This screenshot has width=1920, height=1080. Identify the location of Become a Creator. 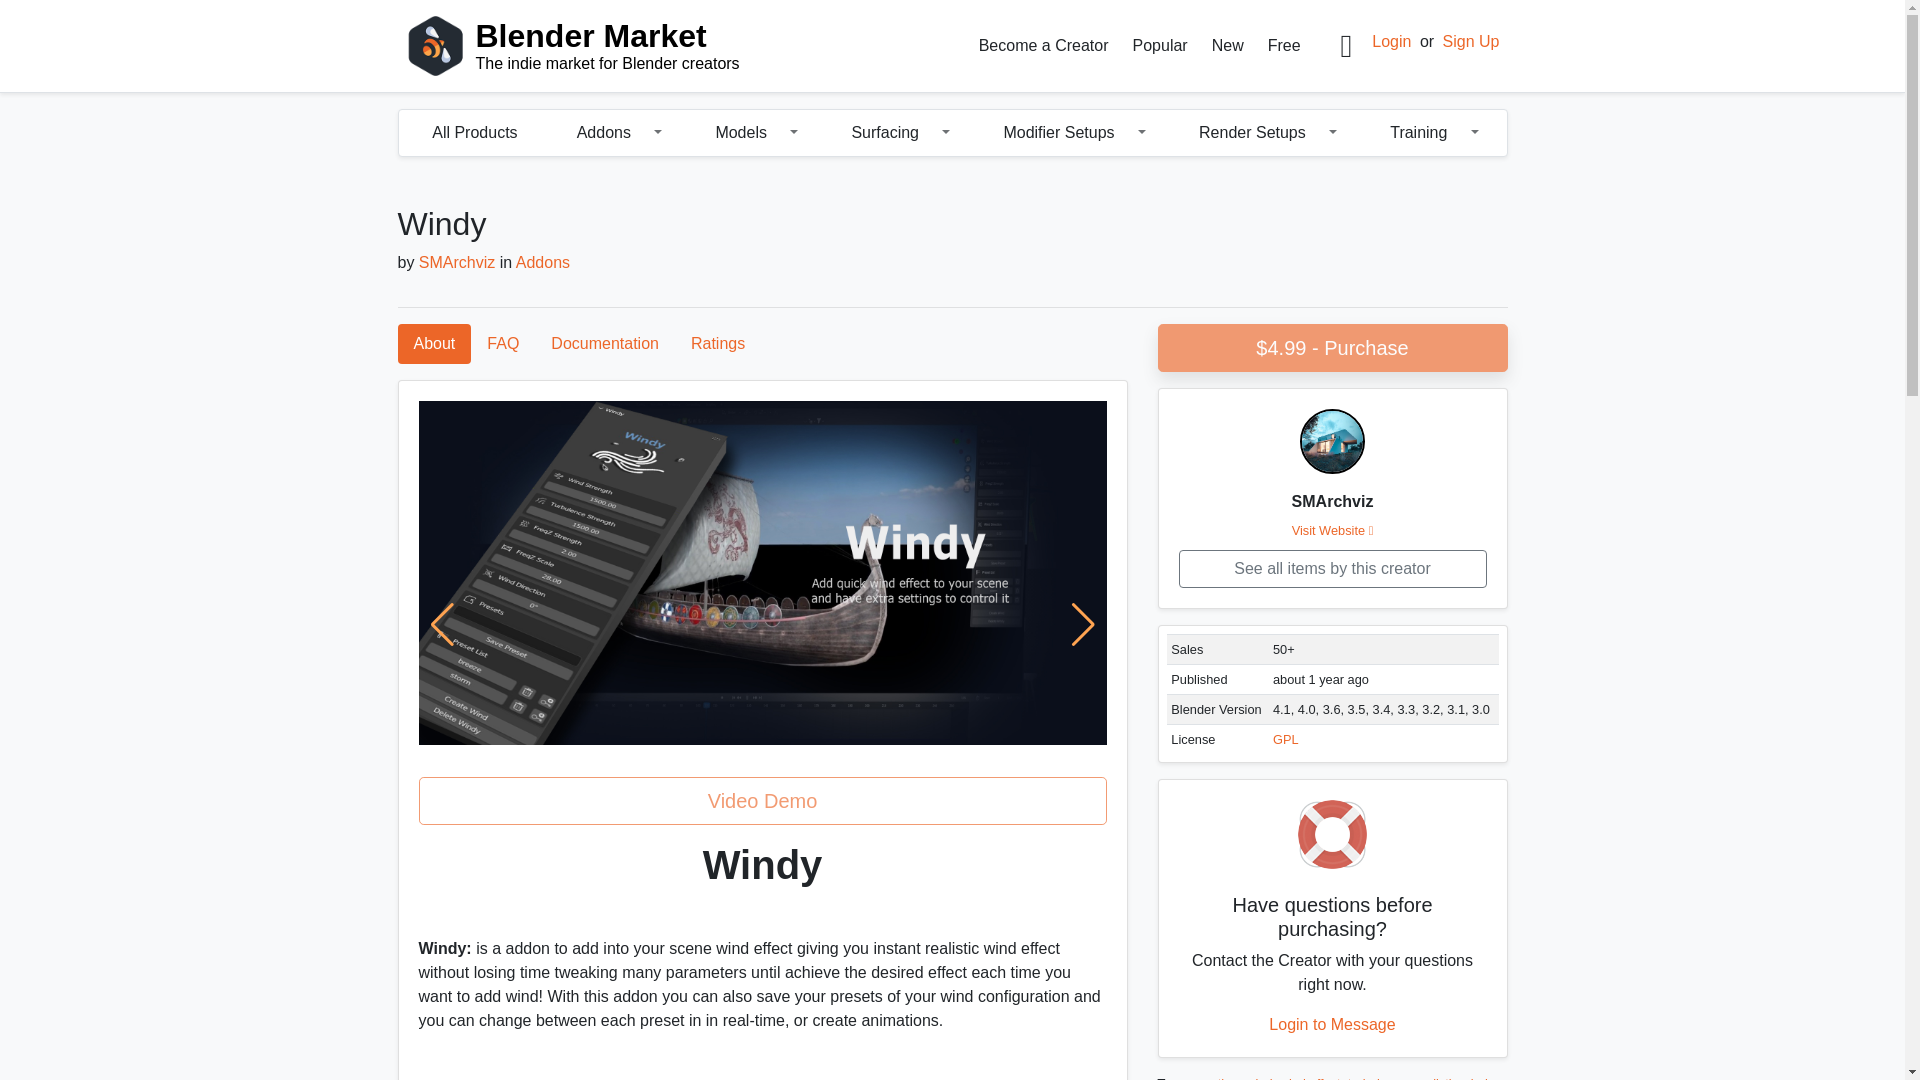
(1044, 45).